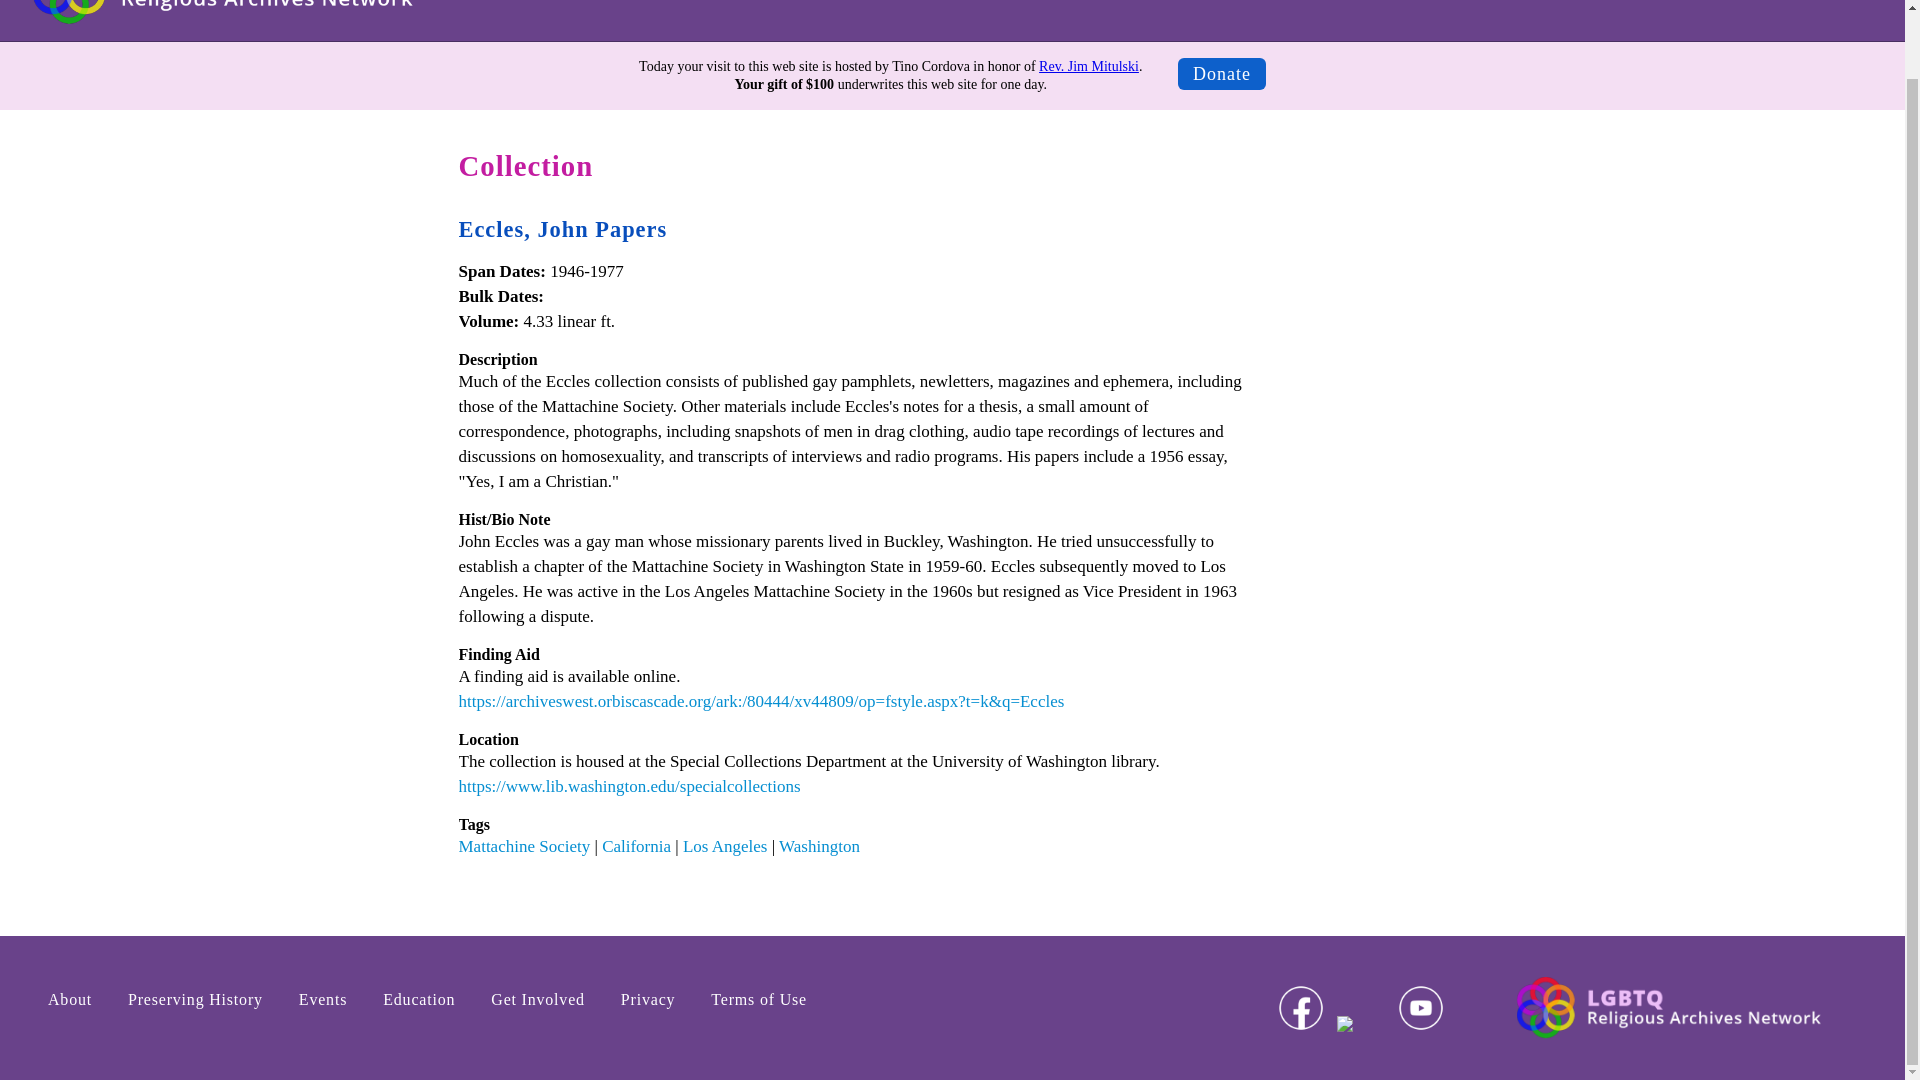 The image size is (1920, 1080). Describe the element at coordinates (1222, 74) in the screenshot. I see `Donate` at that location.